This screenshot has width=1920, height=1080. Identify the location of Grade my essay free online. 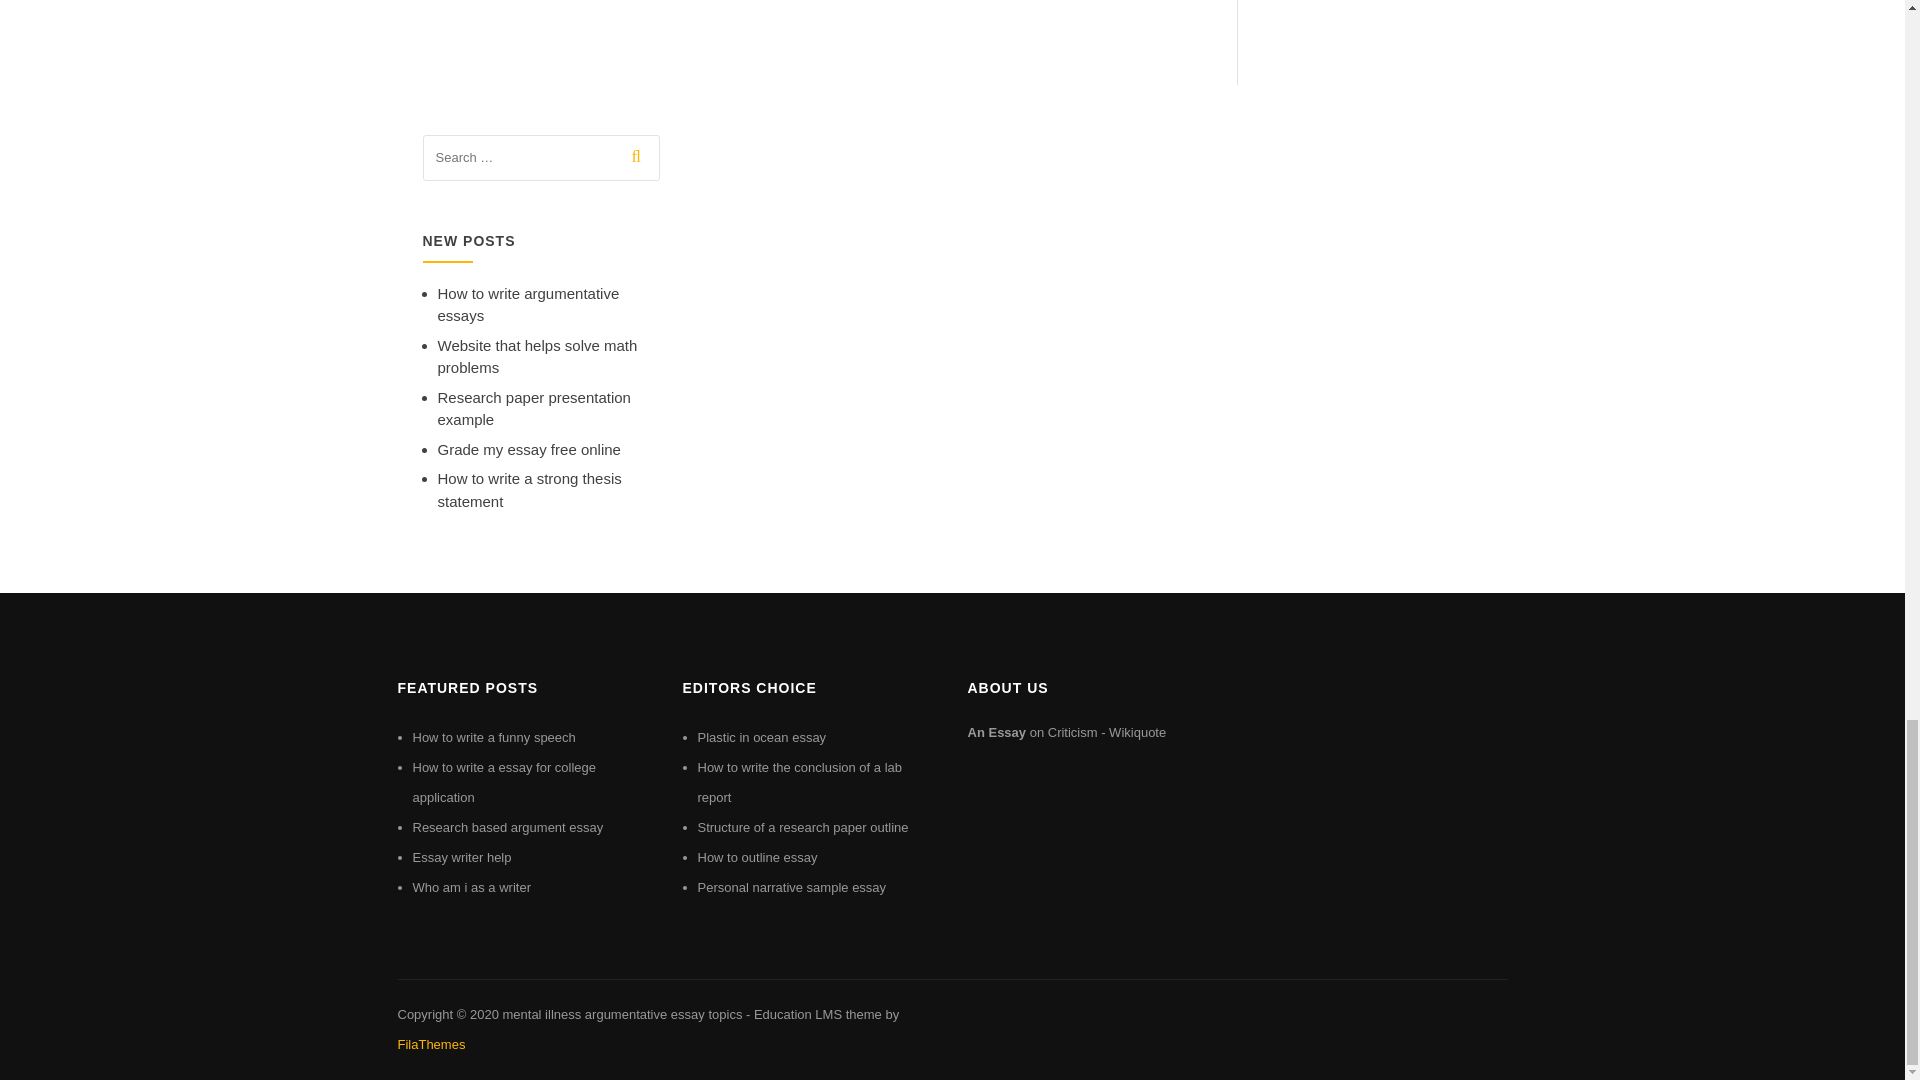
(528, 448).